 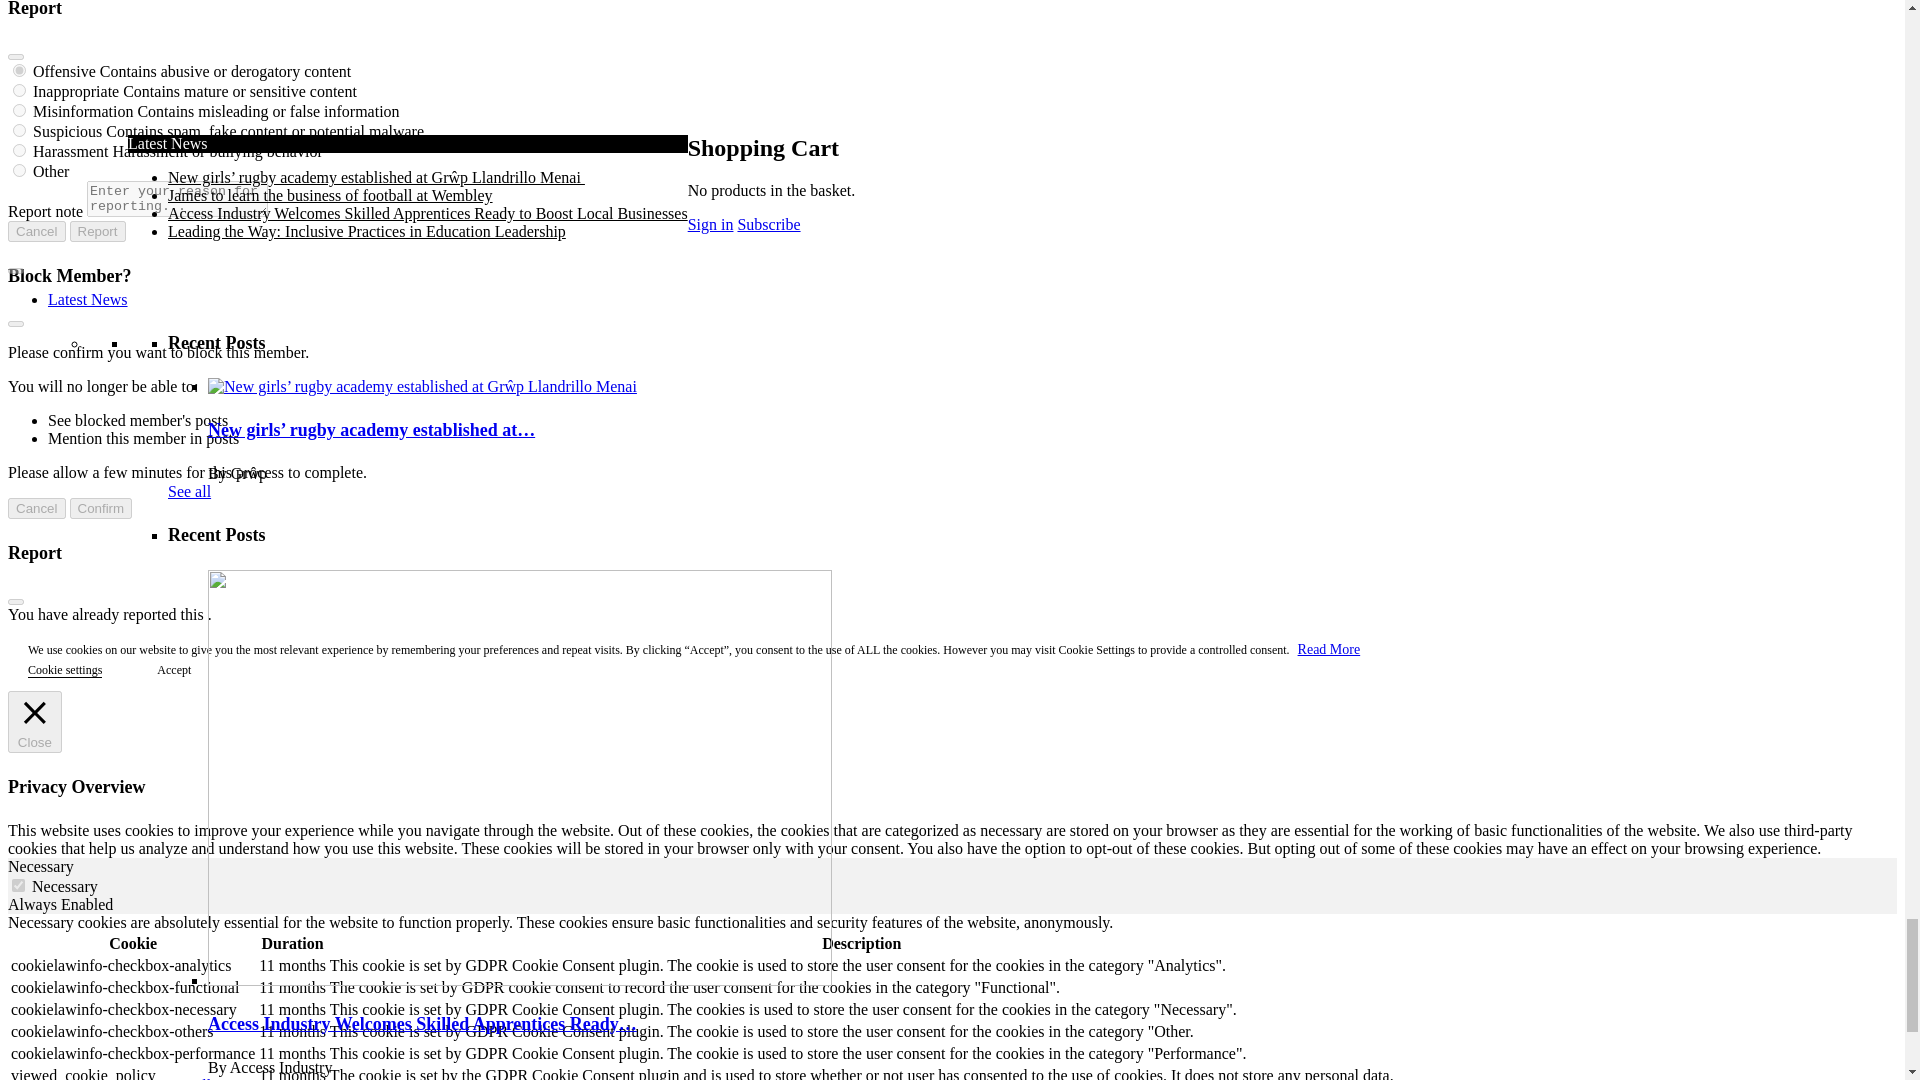 I want to click on 41894, so click(x=20, y=70).